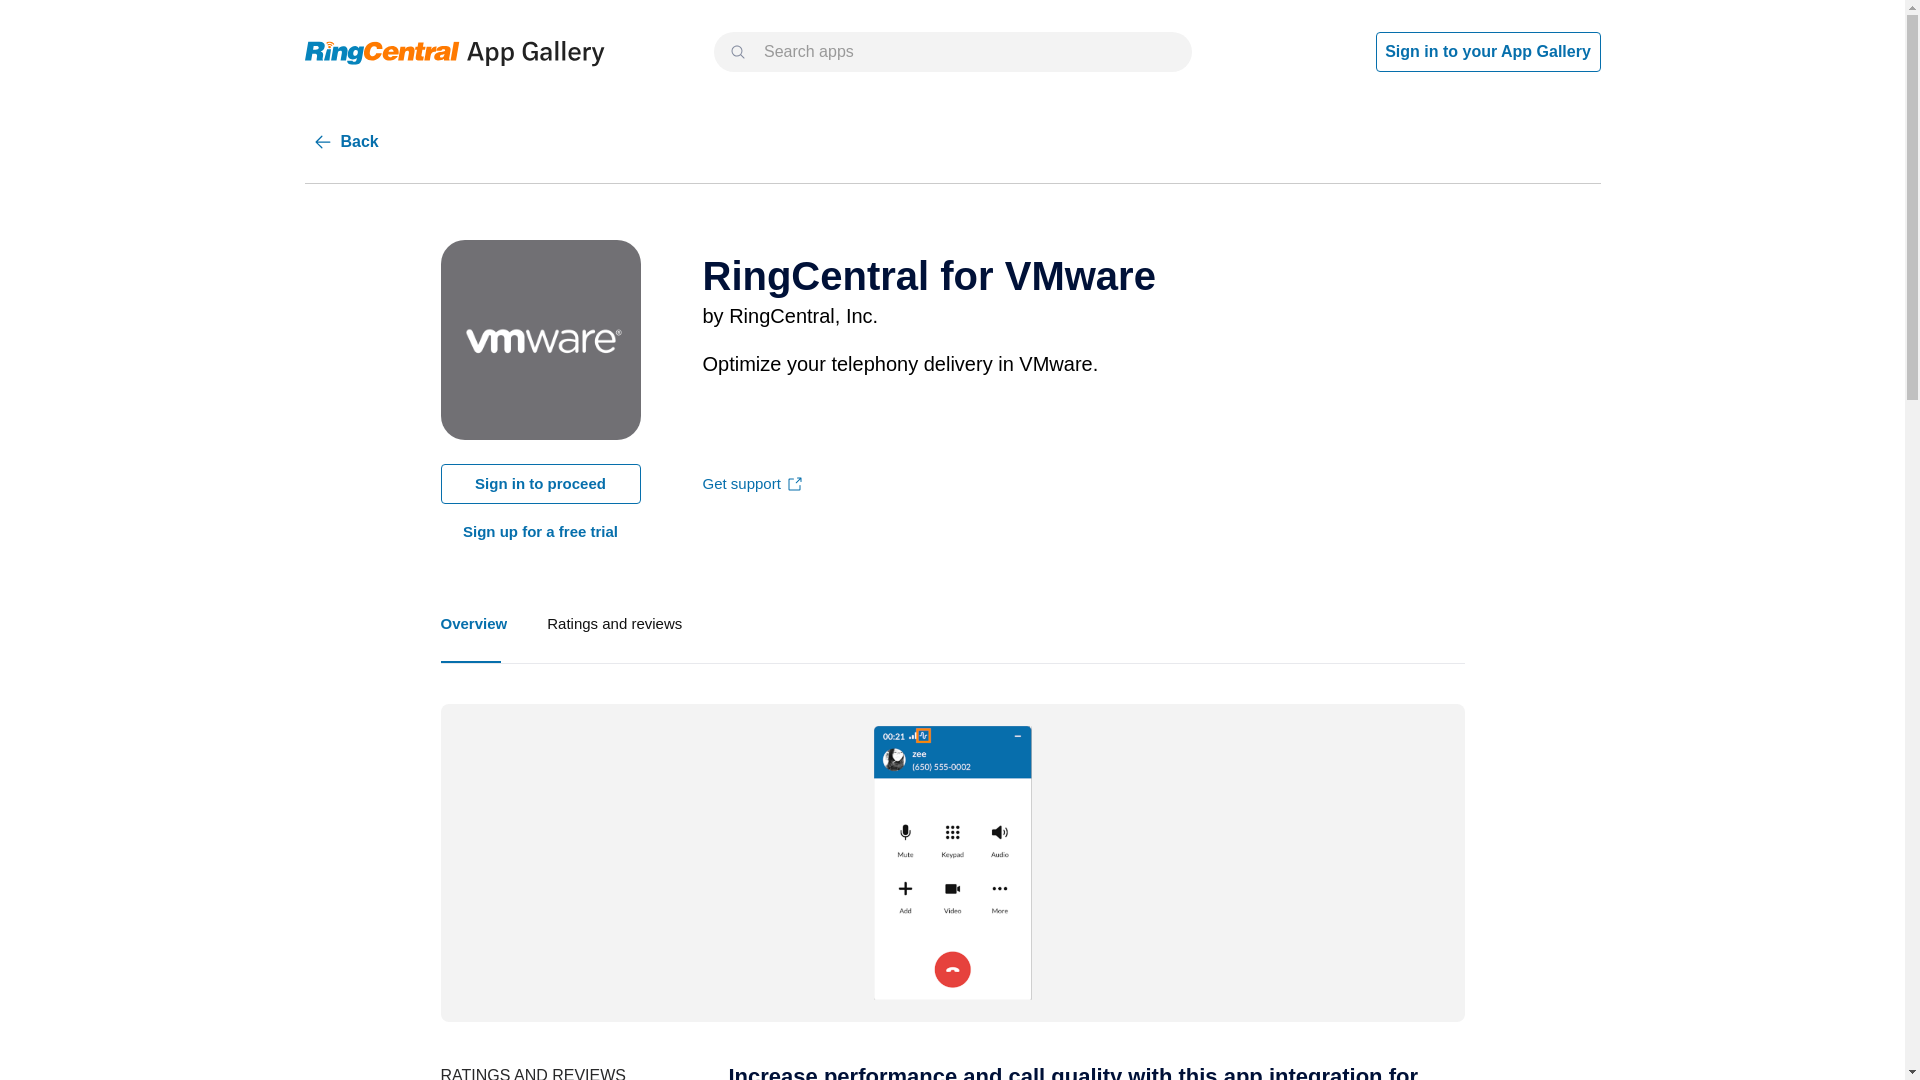 The height and width of the screenshot is (1080, 1920). I want to click on Ratings and reviews, so click(344, 142).